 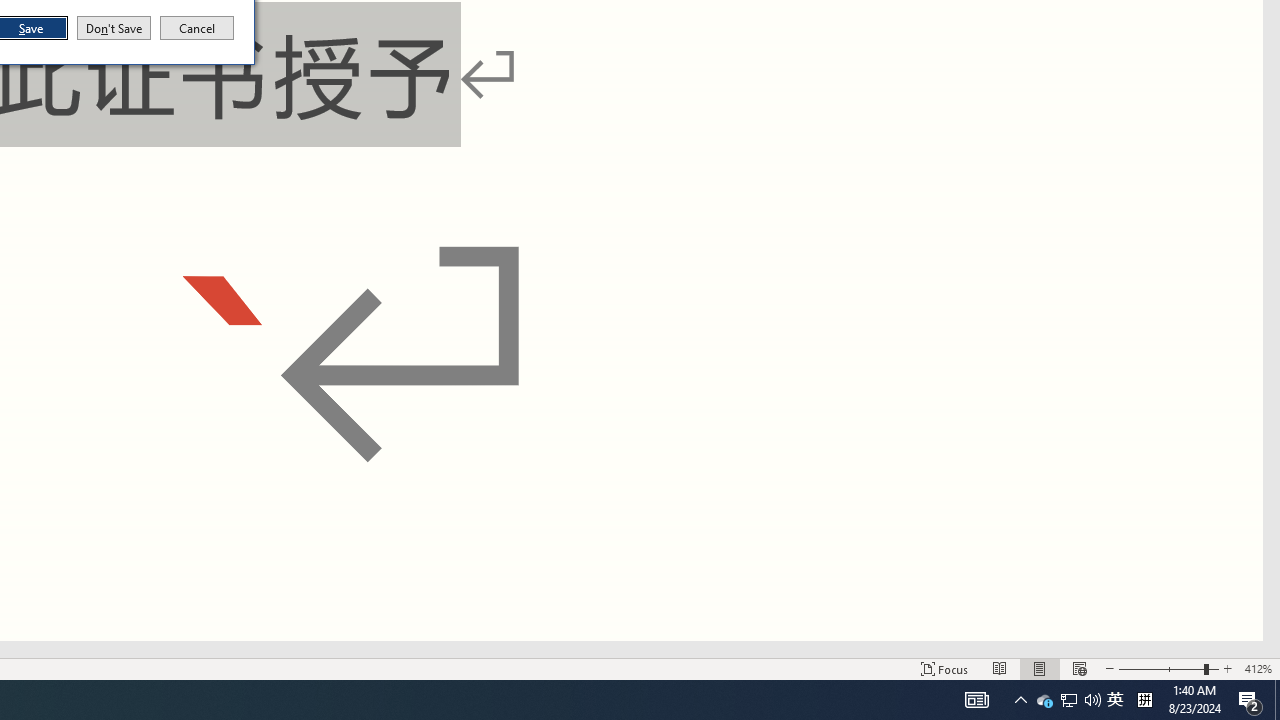 What do you see at coordinates (114, 28) in the screenshot?
I see `Show desktop` at bounding box center [114, 28].